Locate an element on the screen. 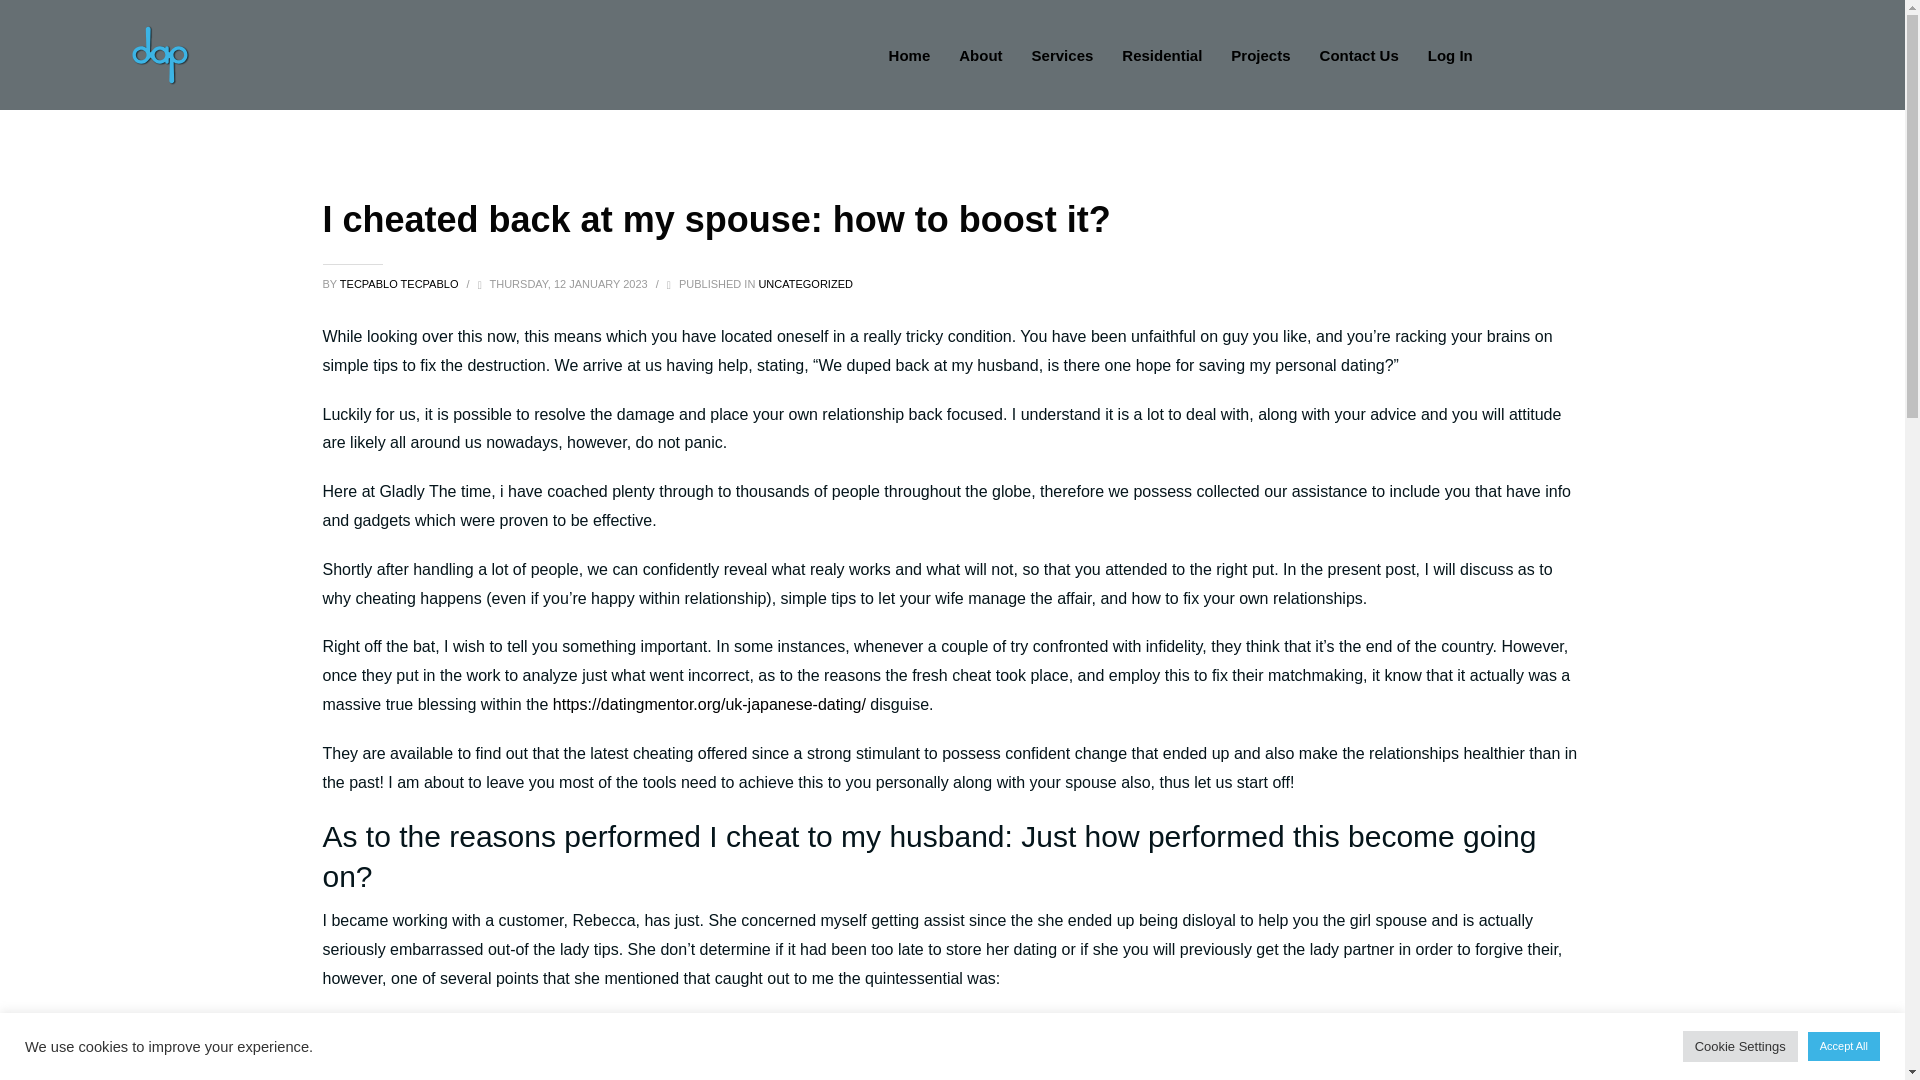 The width and height of the screenshot is (1920, 1080). About is located at coordinates (980, 56).